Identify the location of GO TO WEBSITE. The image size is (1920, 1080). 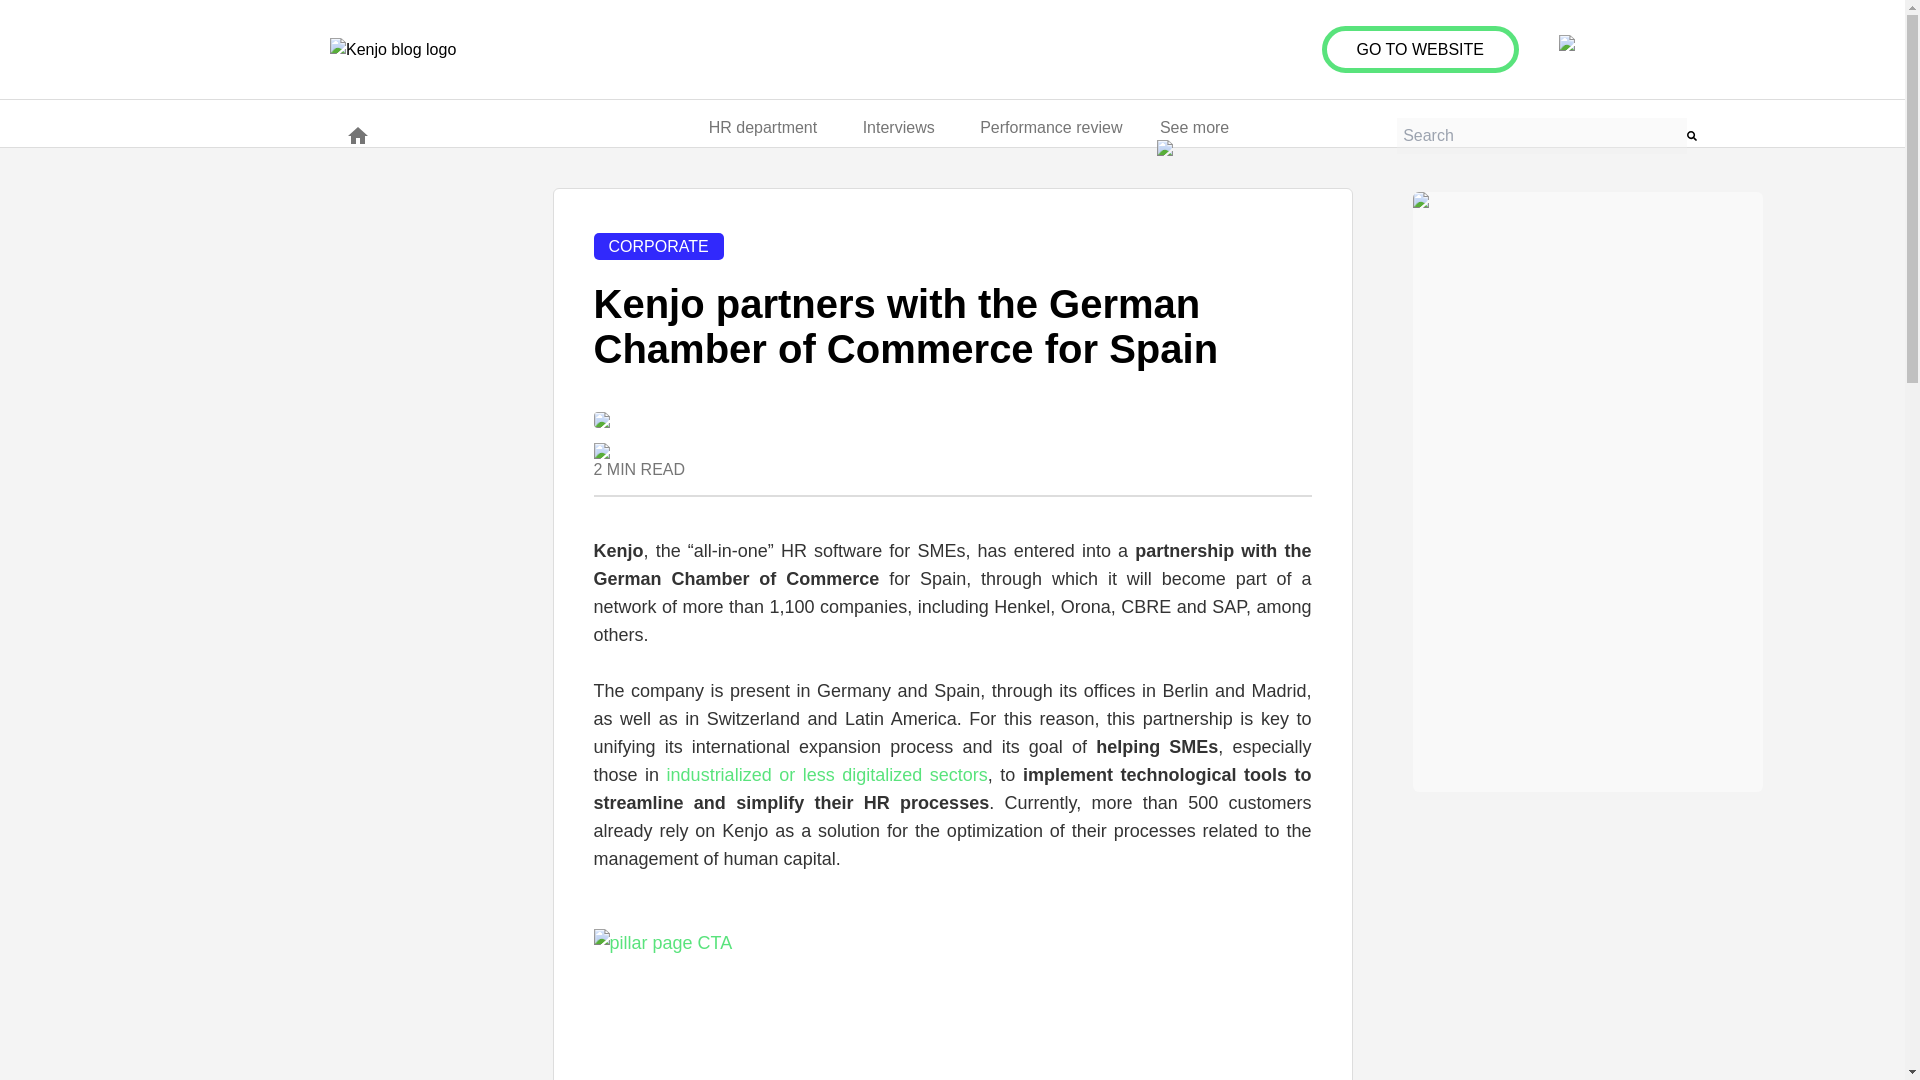
(1420, 49).